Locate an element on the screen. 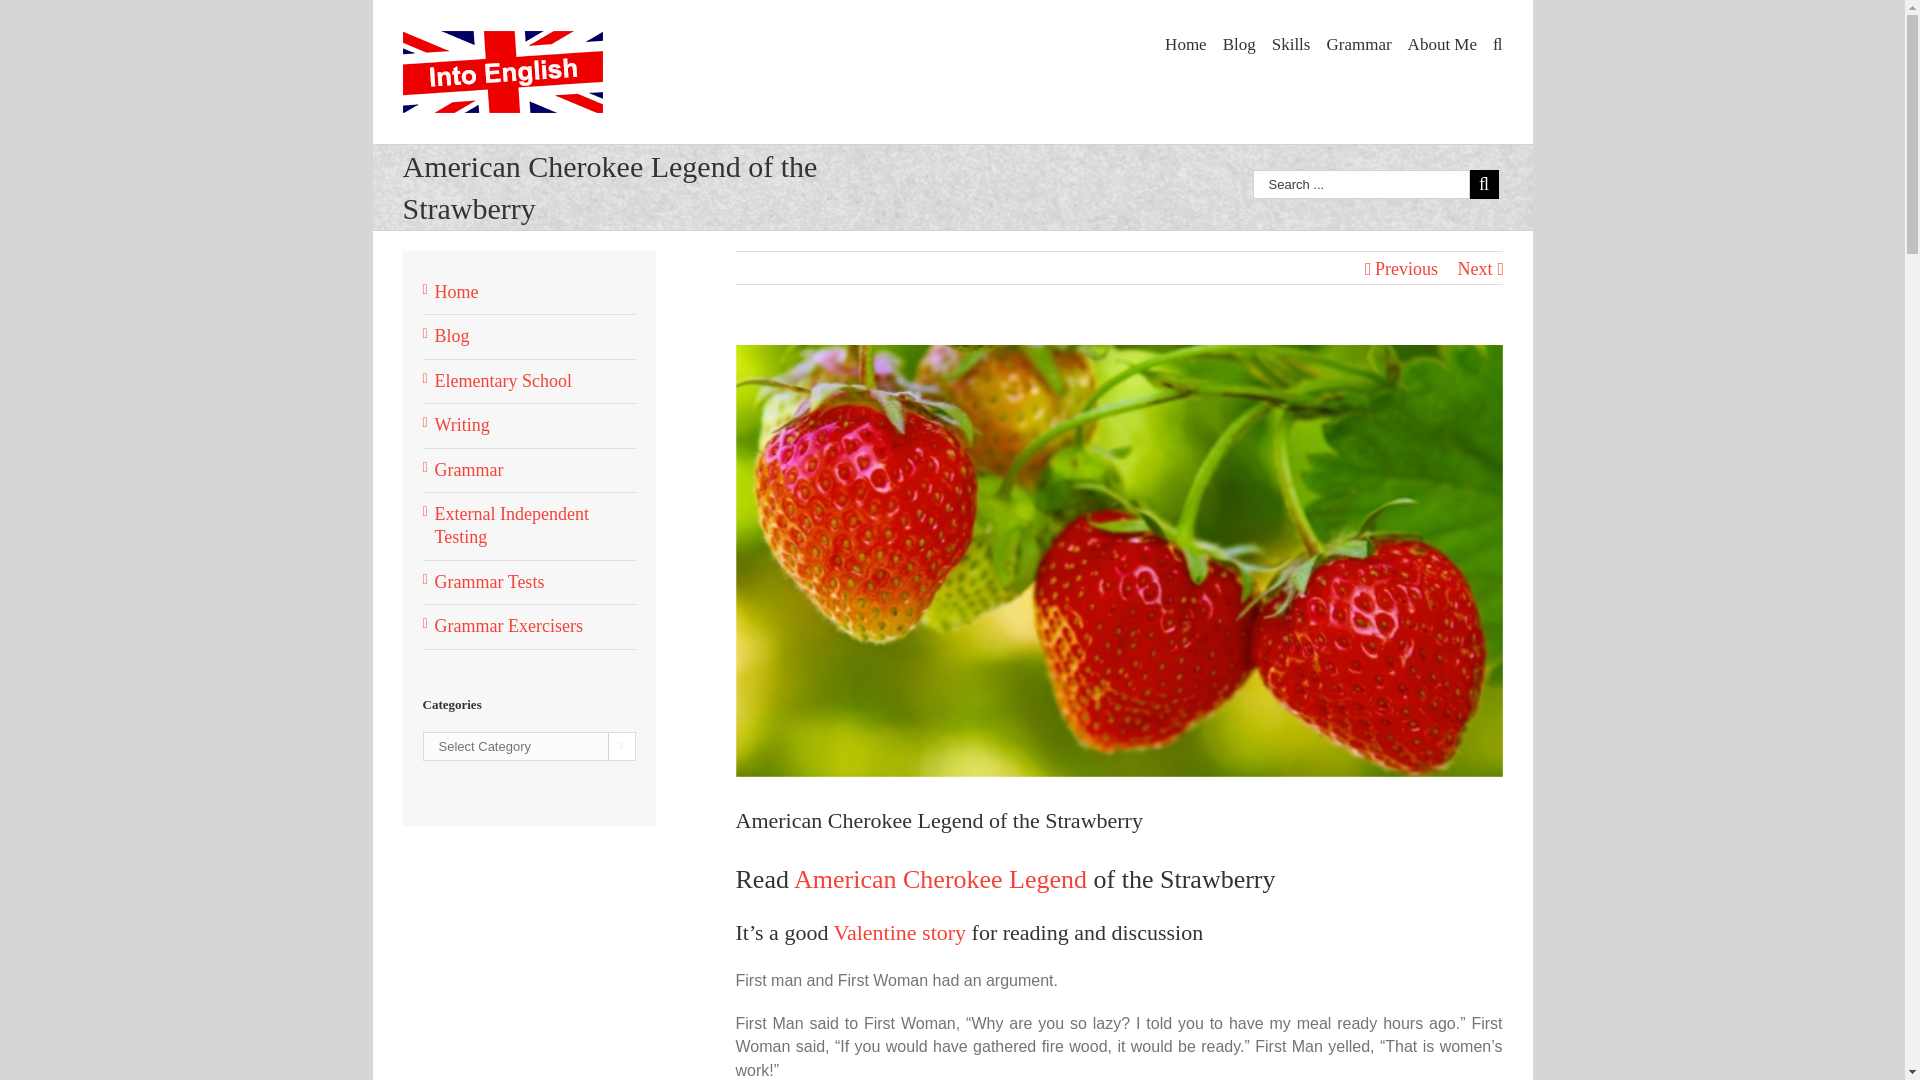 This screenshot has width=1920, height=1080. Next is located at coordinates (1475, 268).